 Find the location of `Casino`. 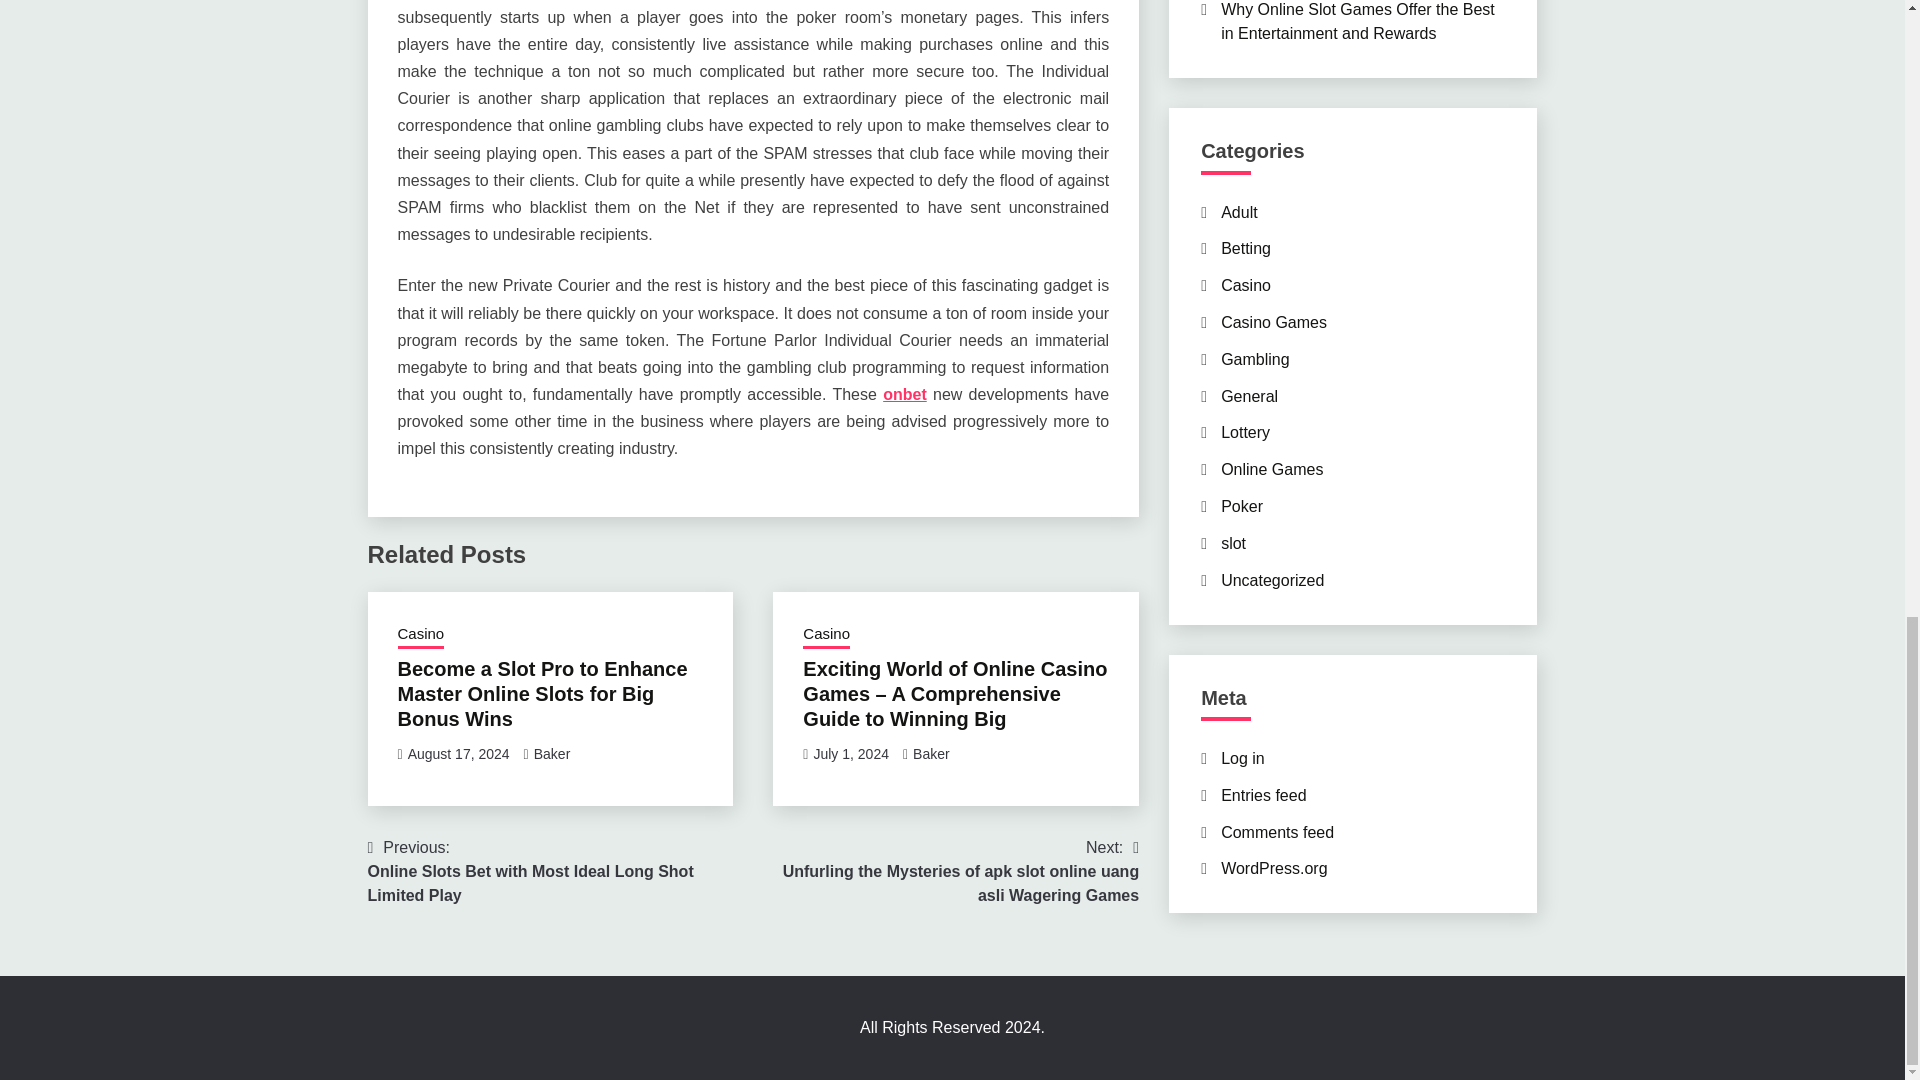

Casino is located at coordinates (1246, 284).